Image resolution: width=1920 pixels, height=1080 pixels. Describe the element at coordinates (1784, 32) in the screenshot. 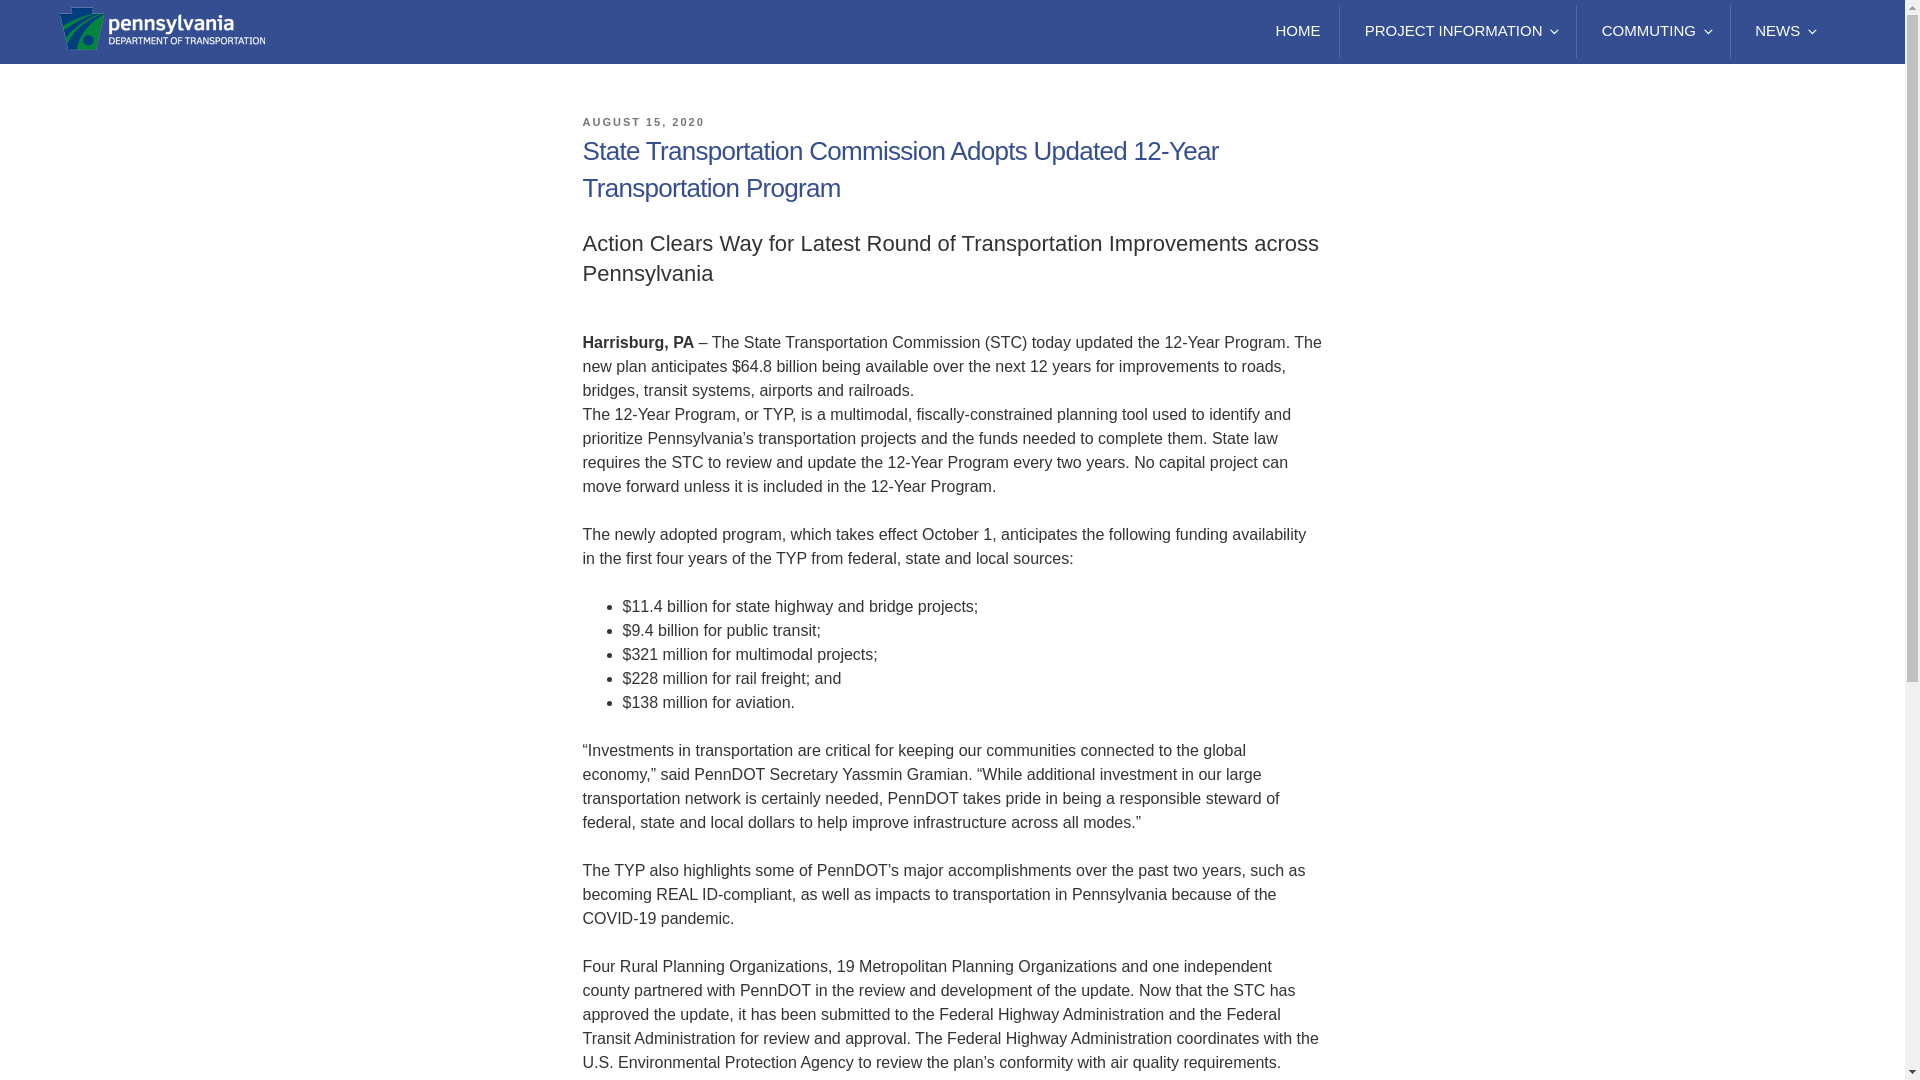

I see `NEWS` at that location.